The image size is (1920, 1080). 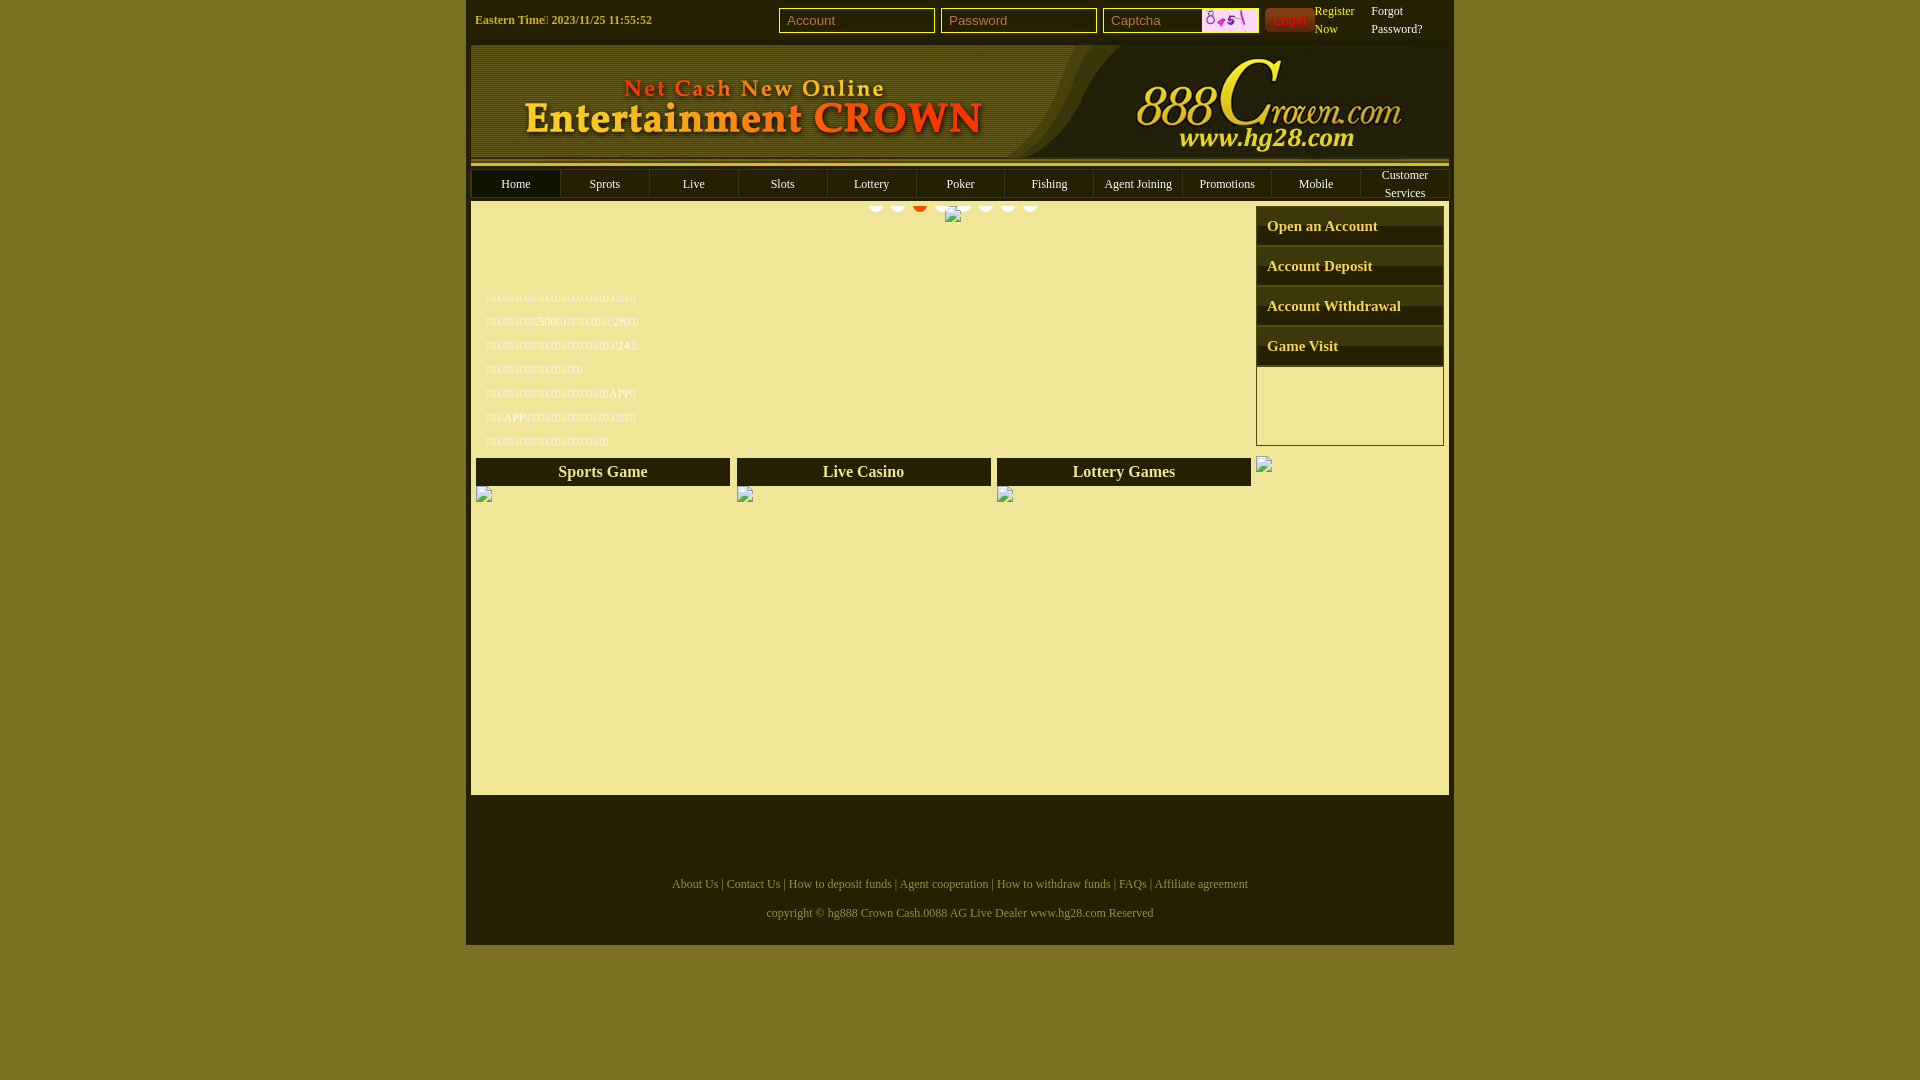 I want to click on Lottery, so click(x=872, y=184).